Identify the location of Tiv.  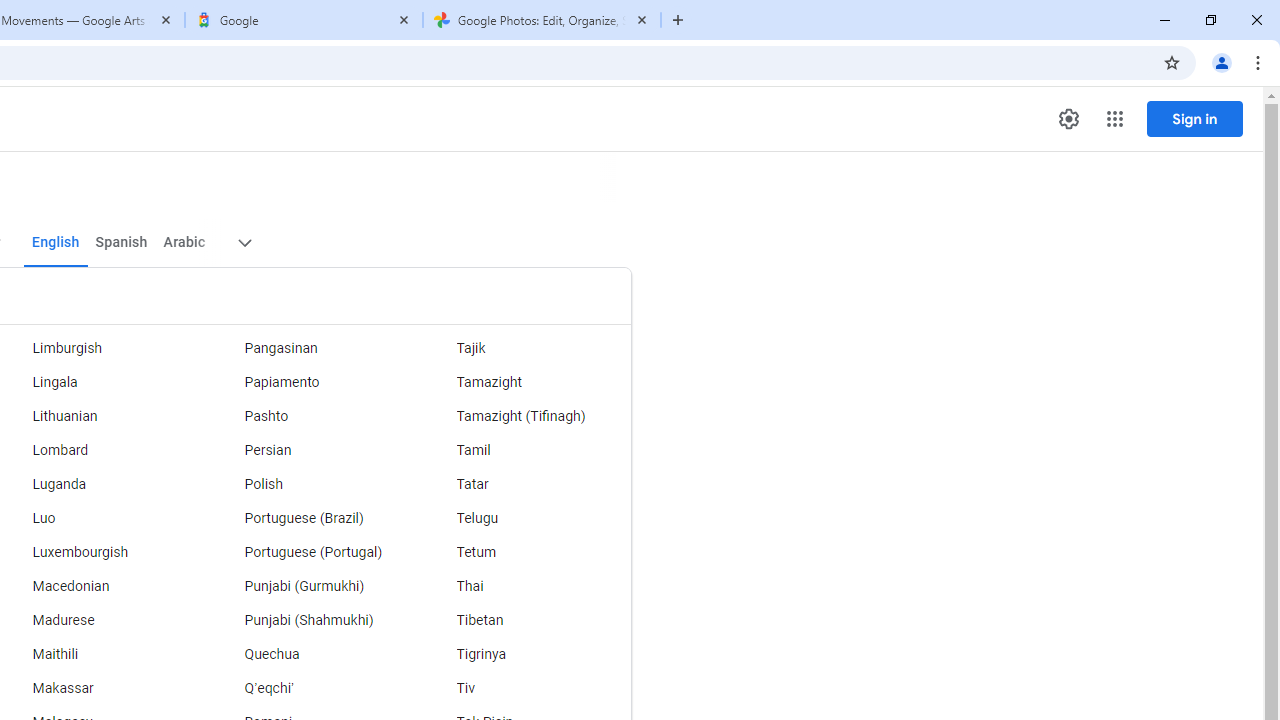
(525, 688).